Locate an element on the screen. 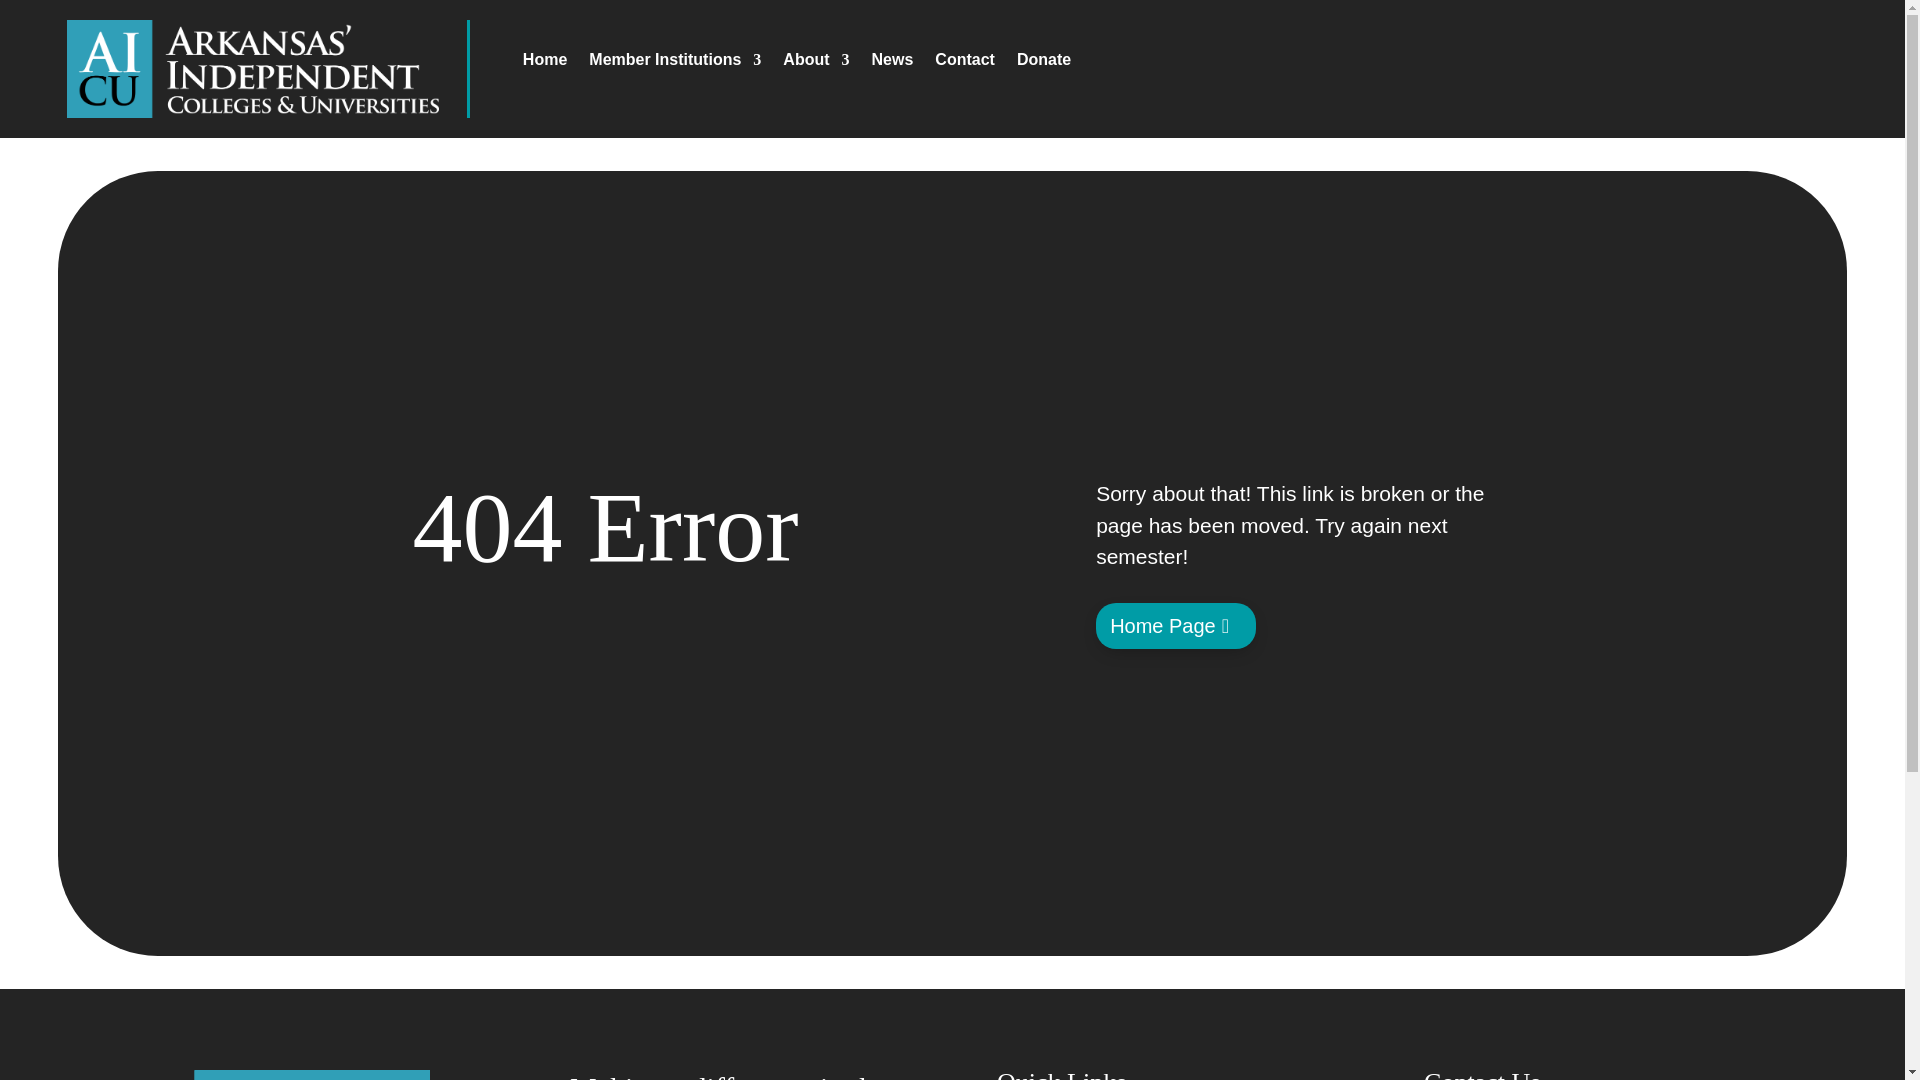 Image resolution: width=1920 pixels, height=1080 pixels. About is located at coordinates (816, 63).